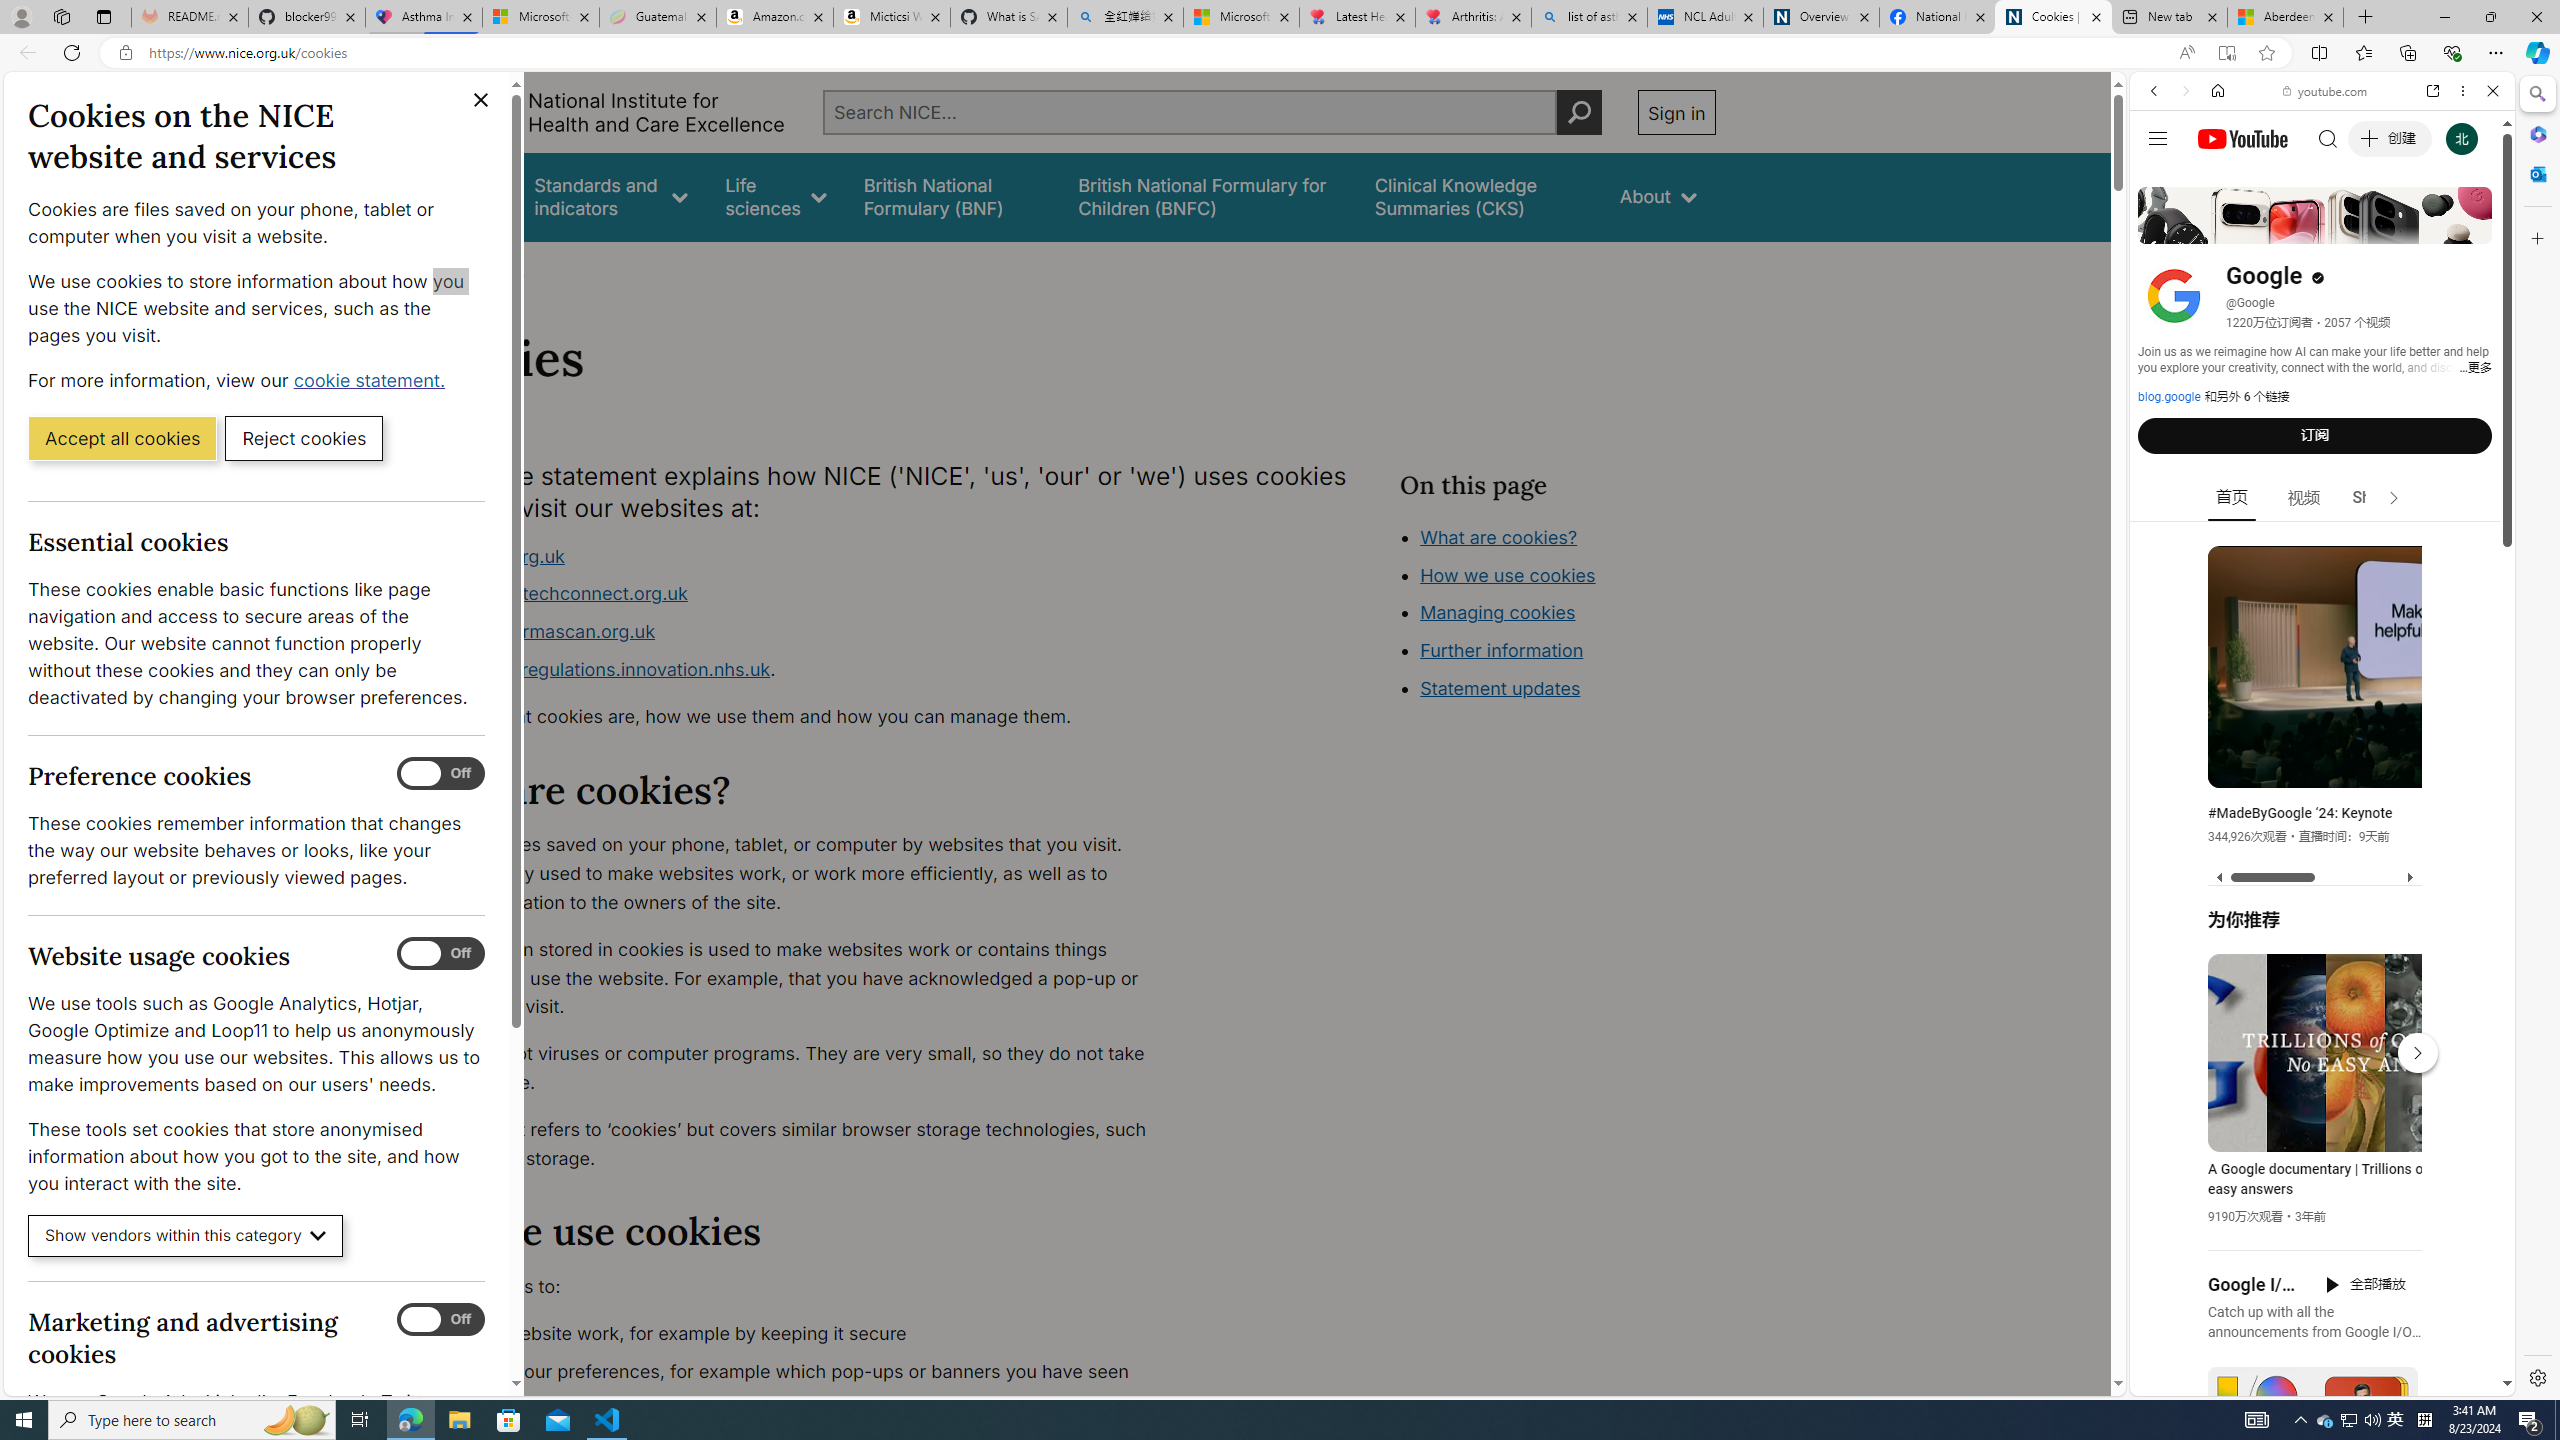 The width and height of the screenshot is (2560, 1440). What do you see at coordinates (1658, 196) in the screenshot?
I see `About` at bounding box center [1658, 196].